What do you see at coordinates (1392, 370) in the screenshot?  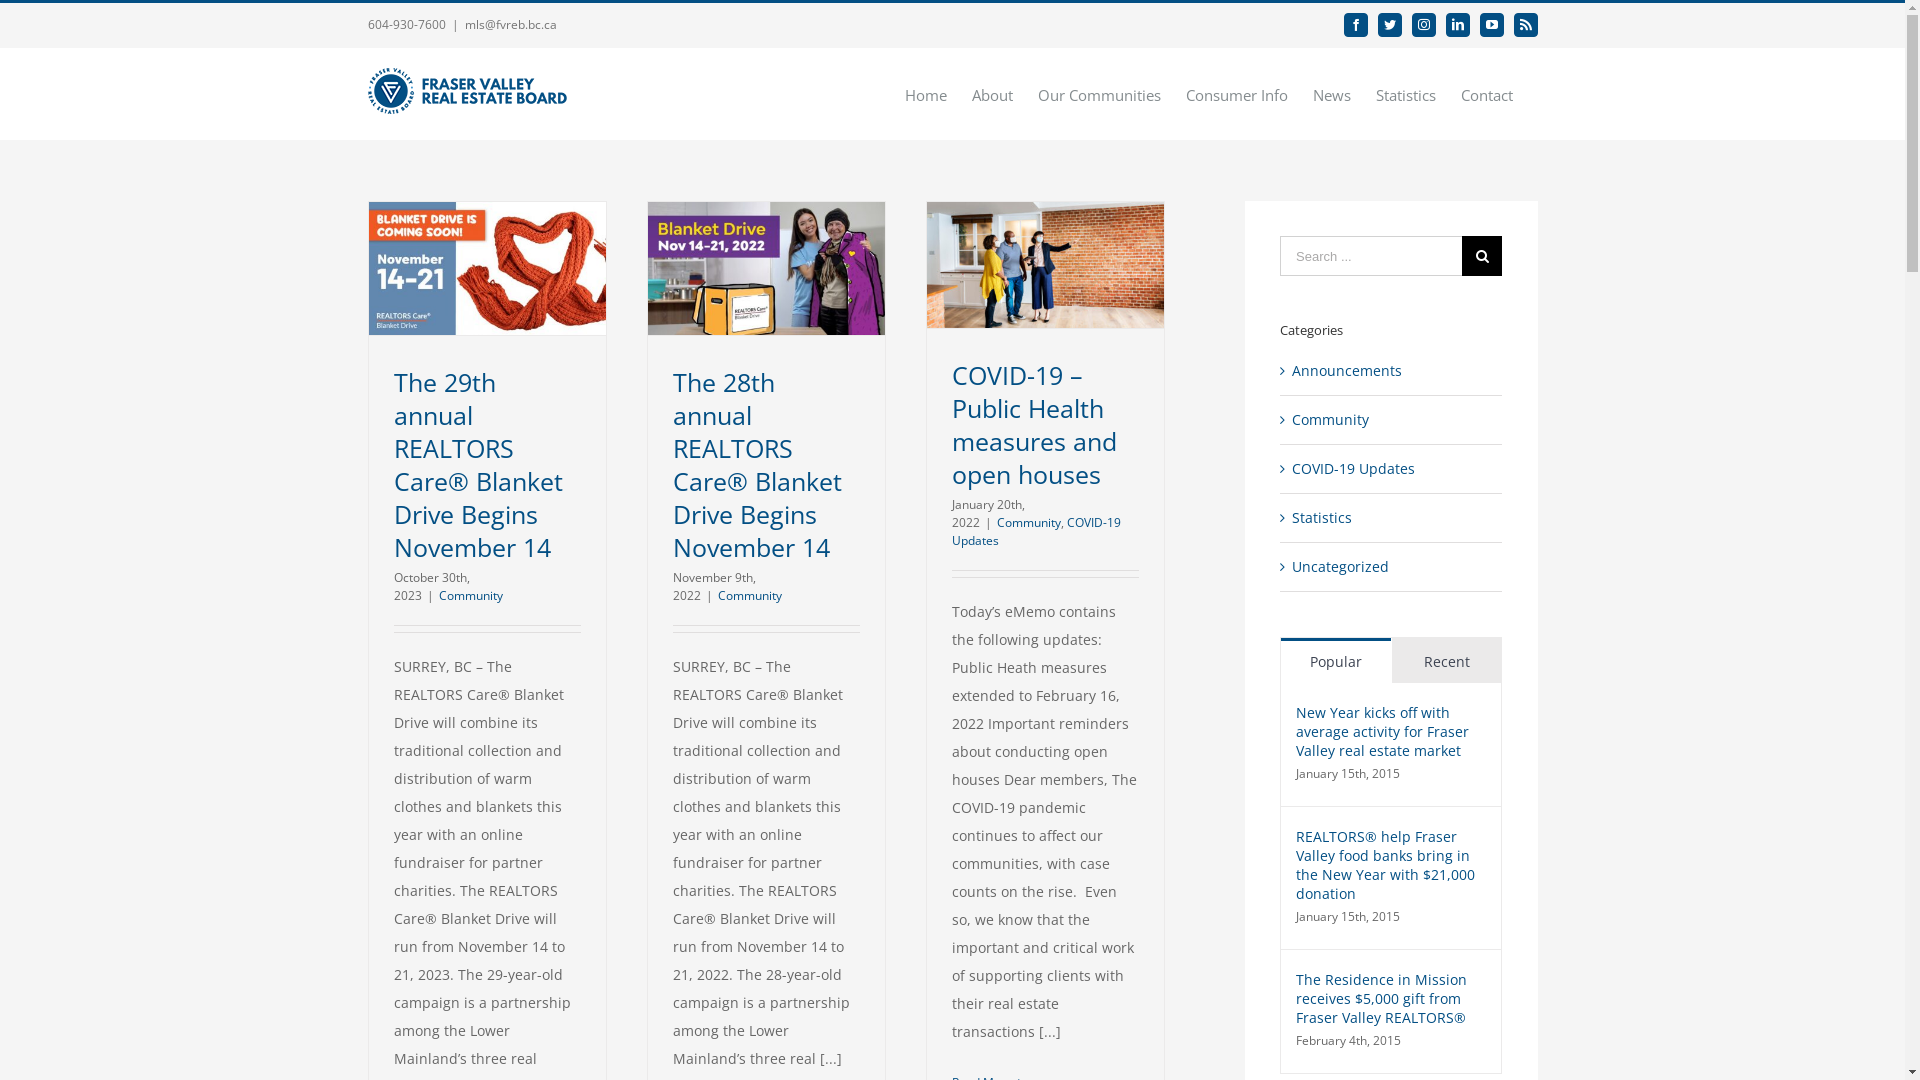 I see `Announcements` at bounding box center [1392, 370].